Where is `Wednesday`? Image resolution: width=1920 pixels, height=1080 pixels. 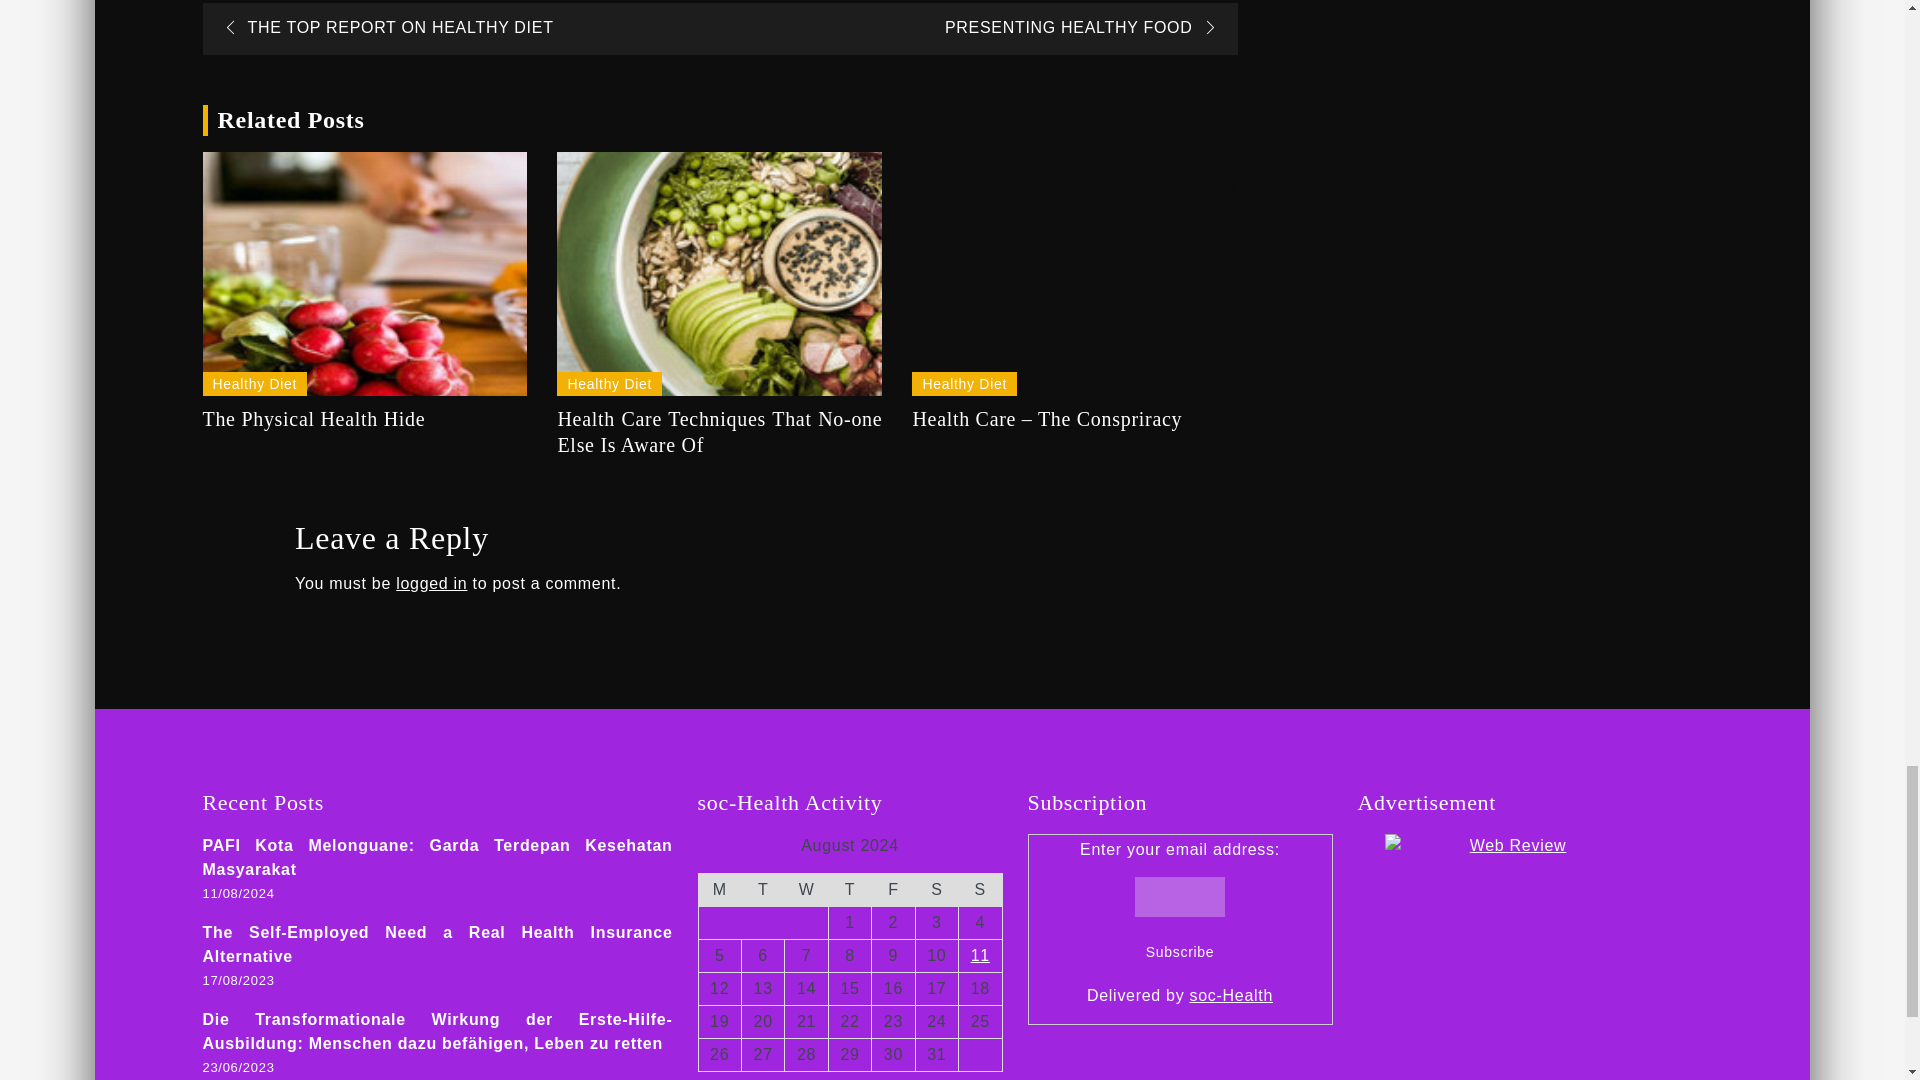 Wednesday is located at coordinates (806, 889).